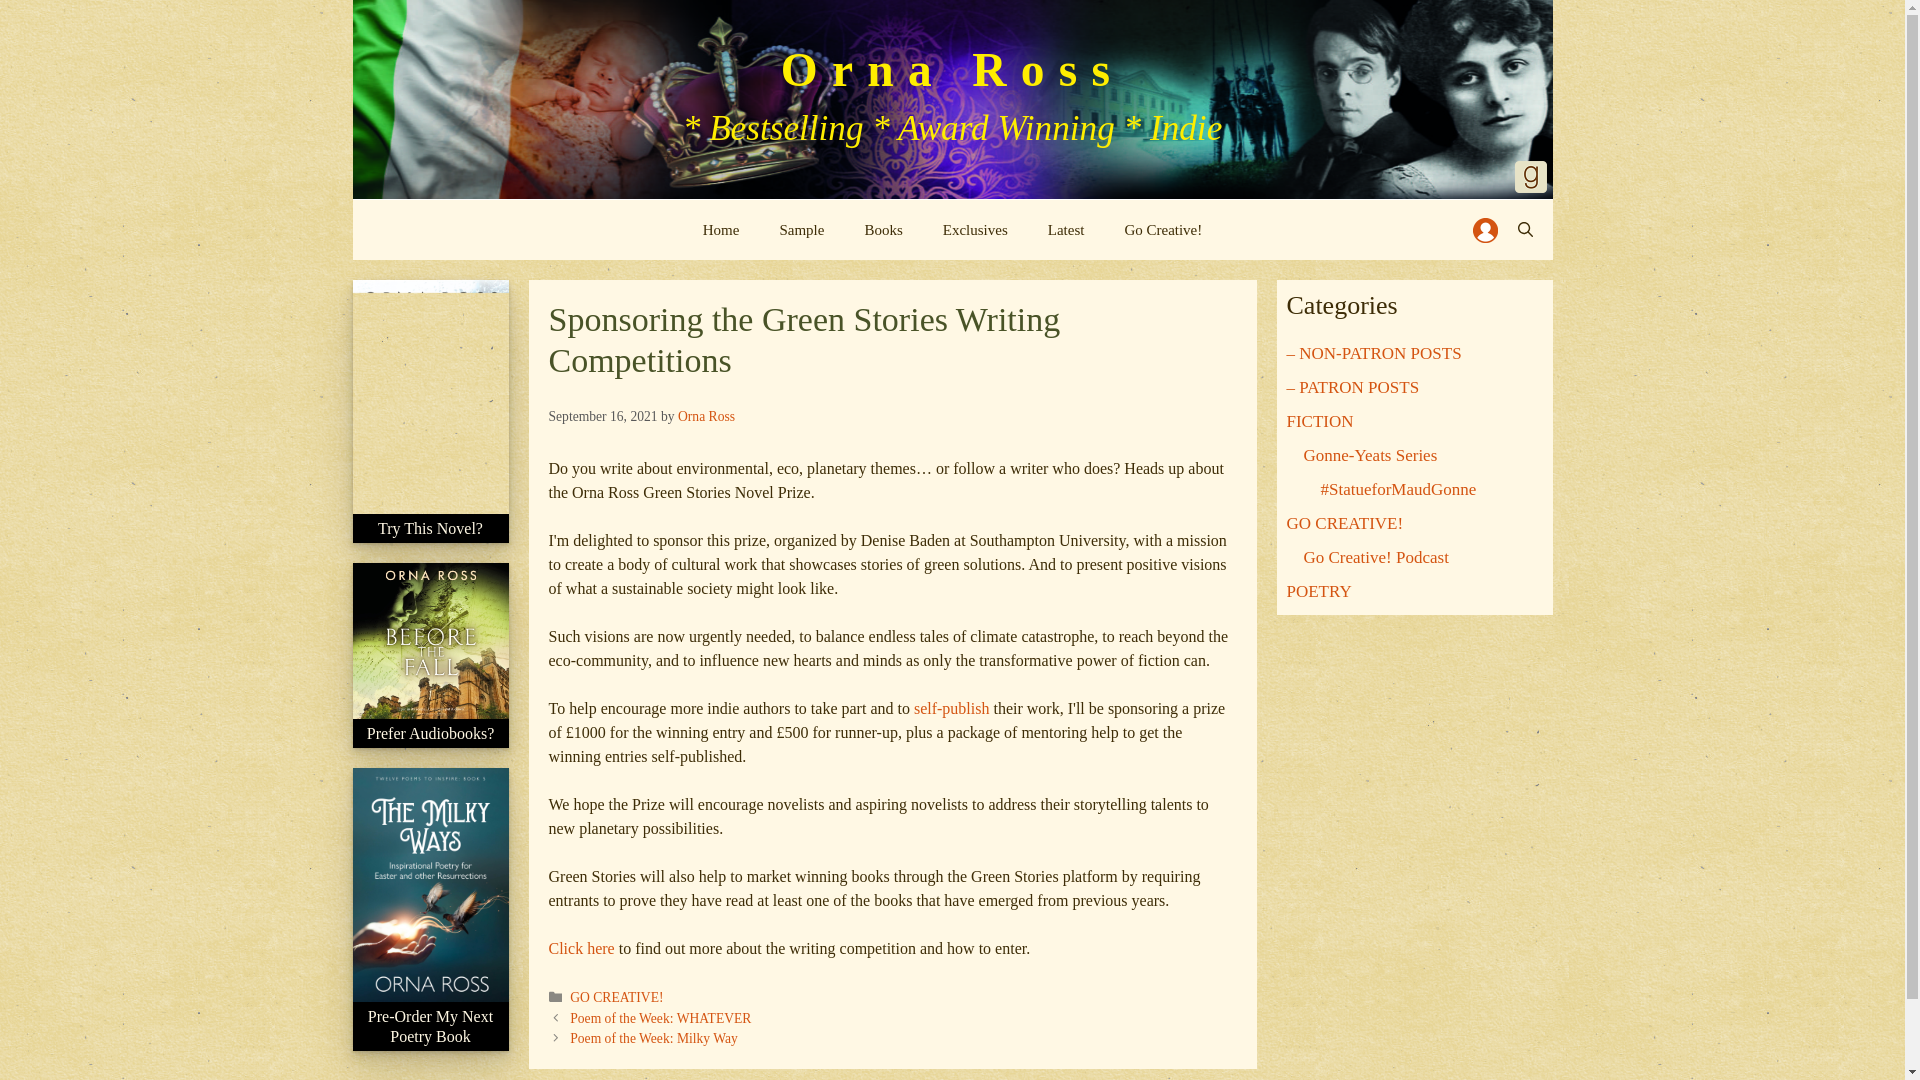 The image size is (1920, 1080). I want to click on My Account, so click(1484, 230).